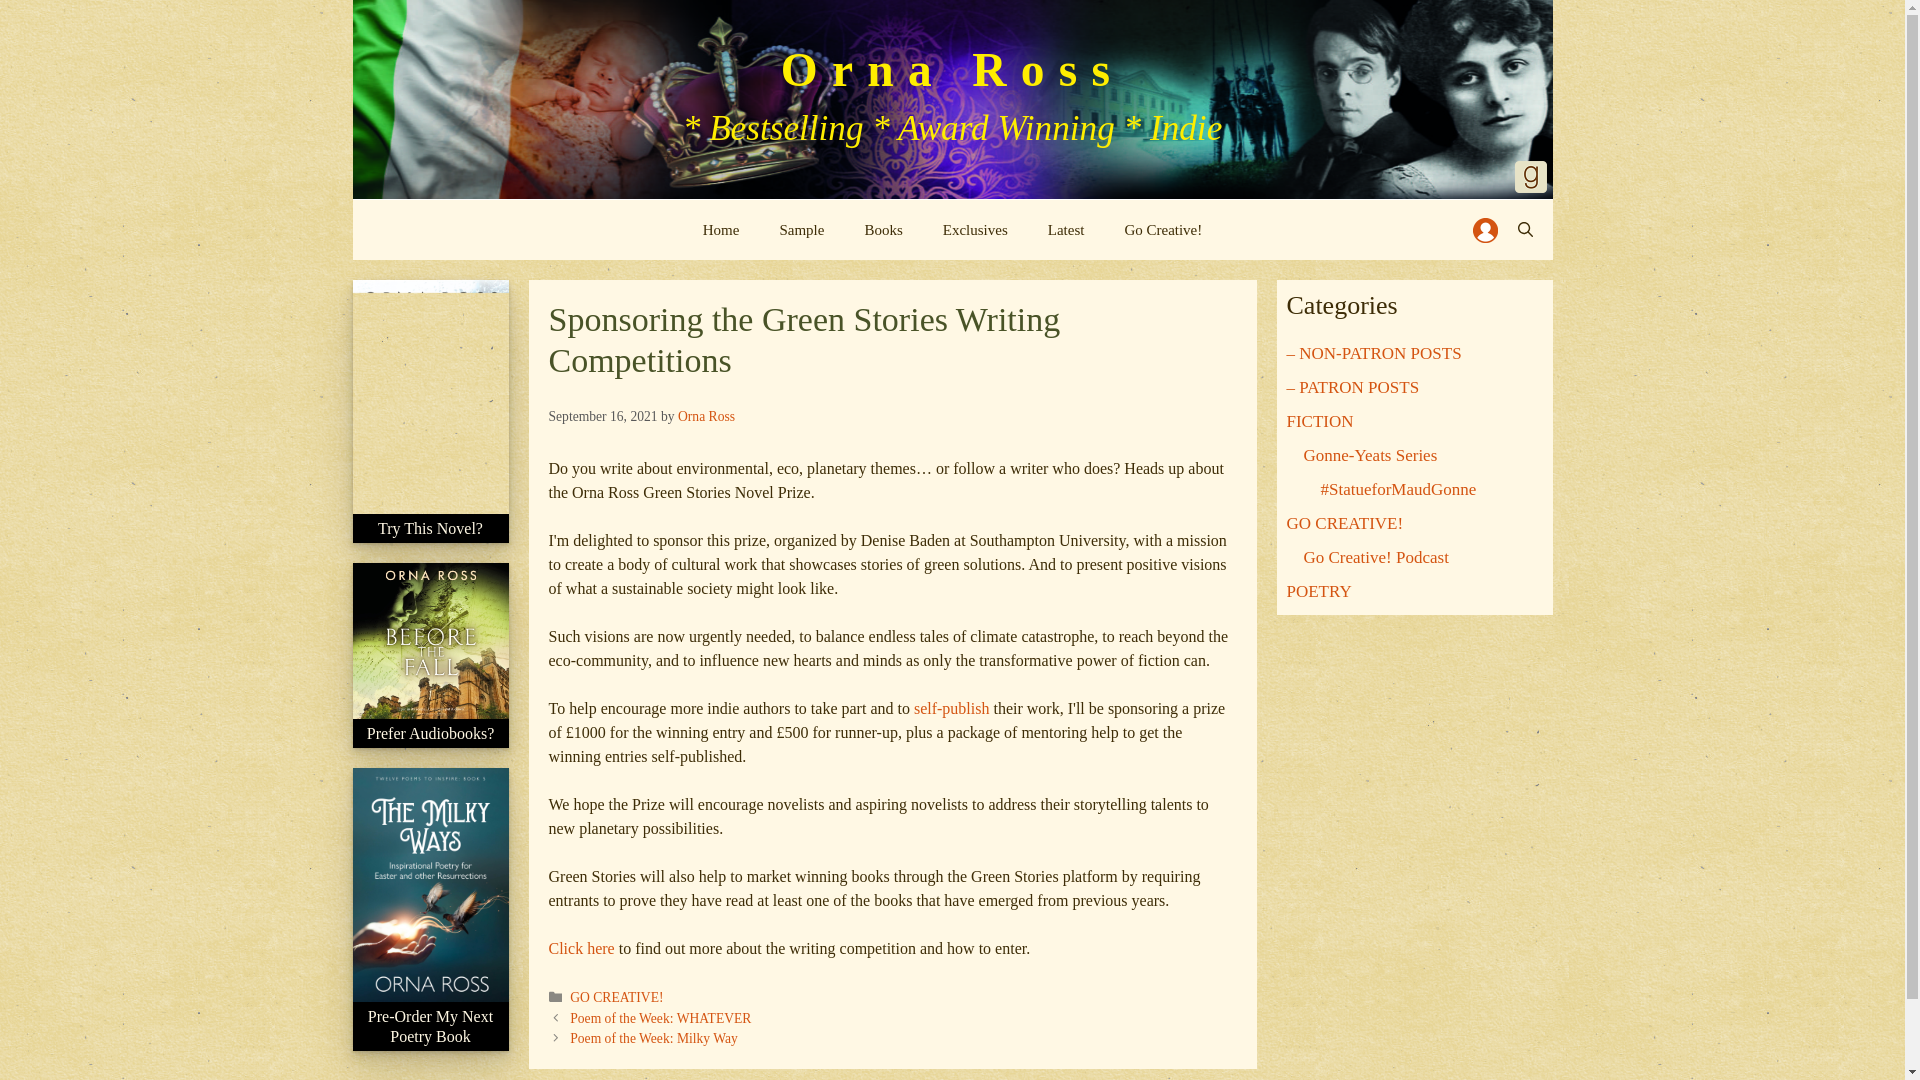 The image size is (1920, 1080). I want to click on My Account, so click(1484, 230).